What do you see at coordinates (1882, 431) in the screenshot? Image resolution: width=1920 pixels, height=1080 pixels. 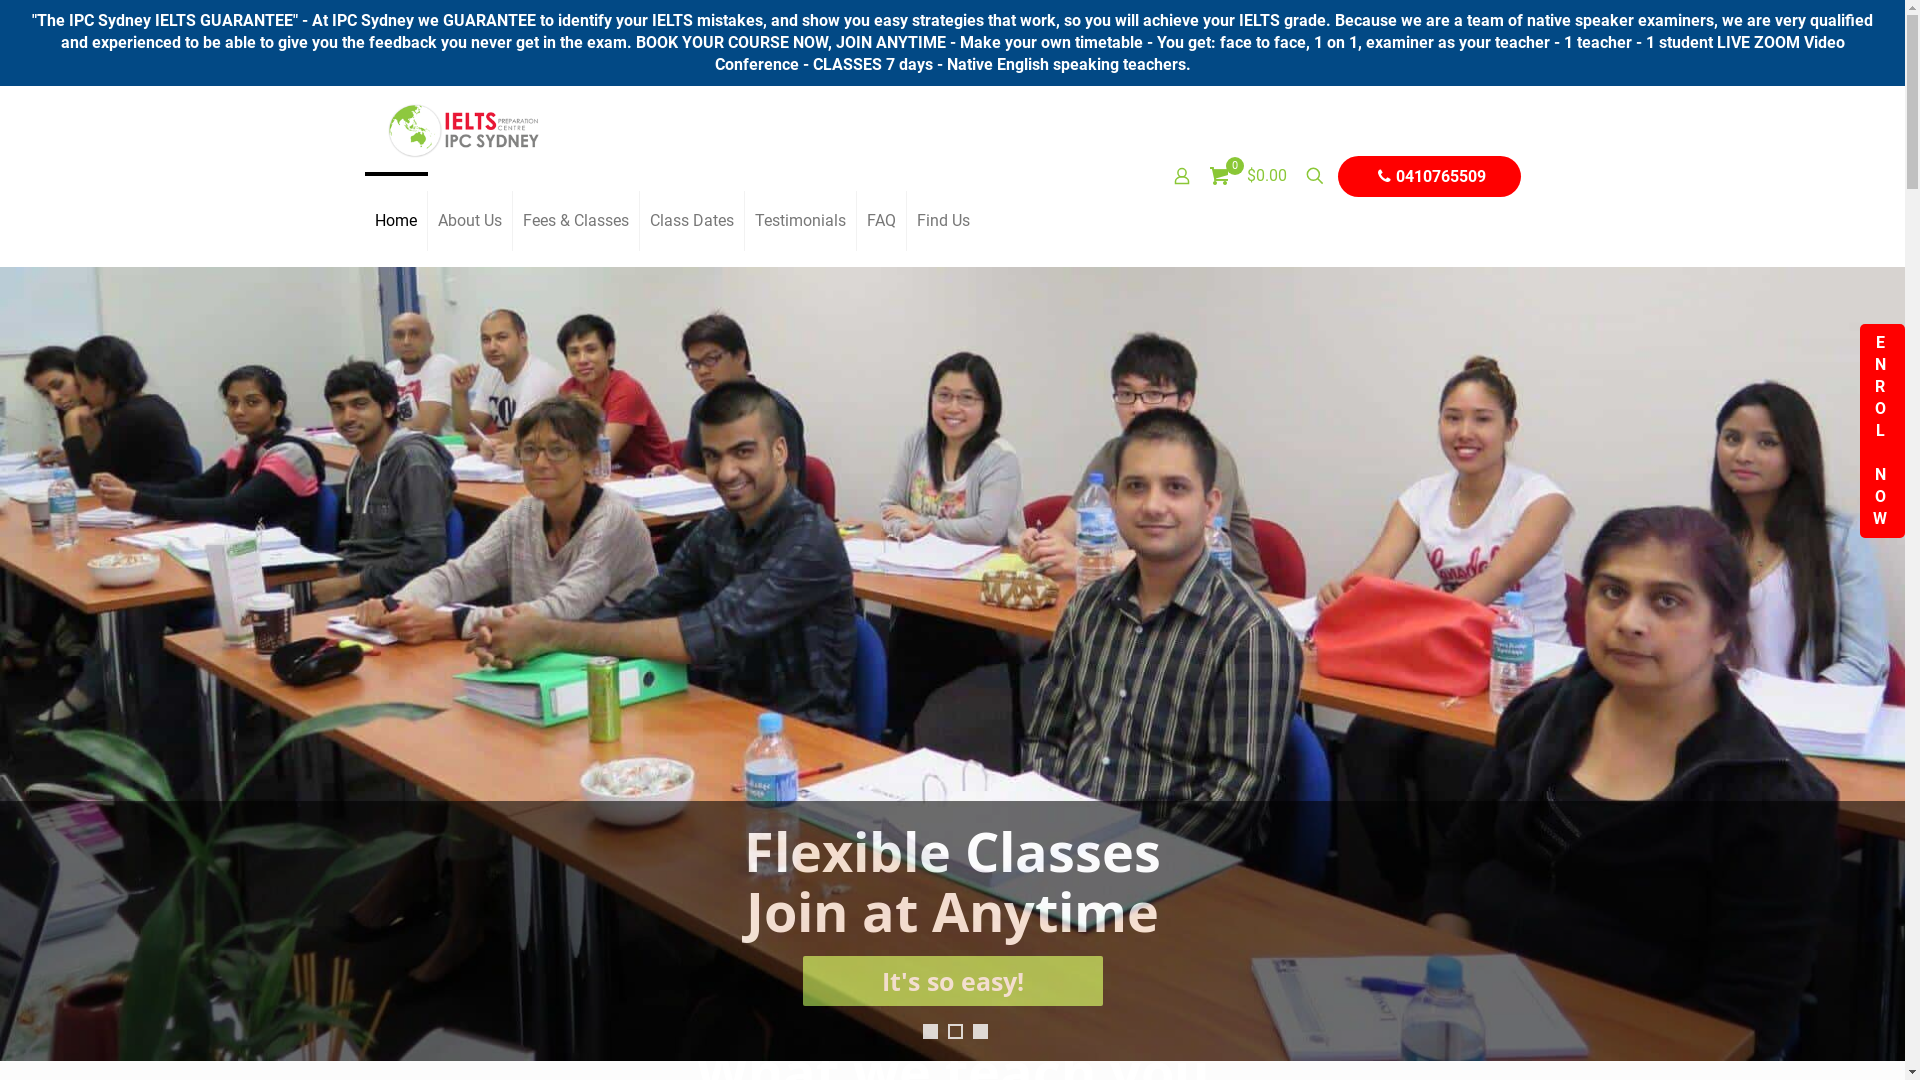 I see `E
N
R
O
L

N
O
W` at bounding box center [1882, 431].